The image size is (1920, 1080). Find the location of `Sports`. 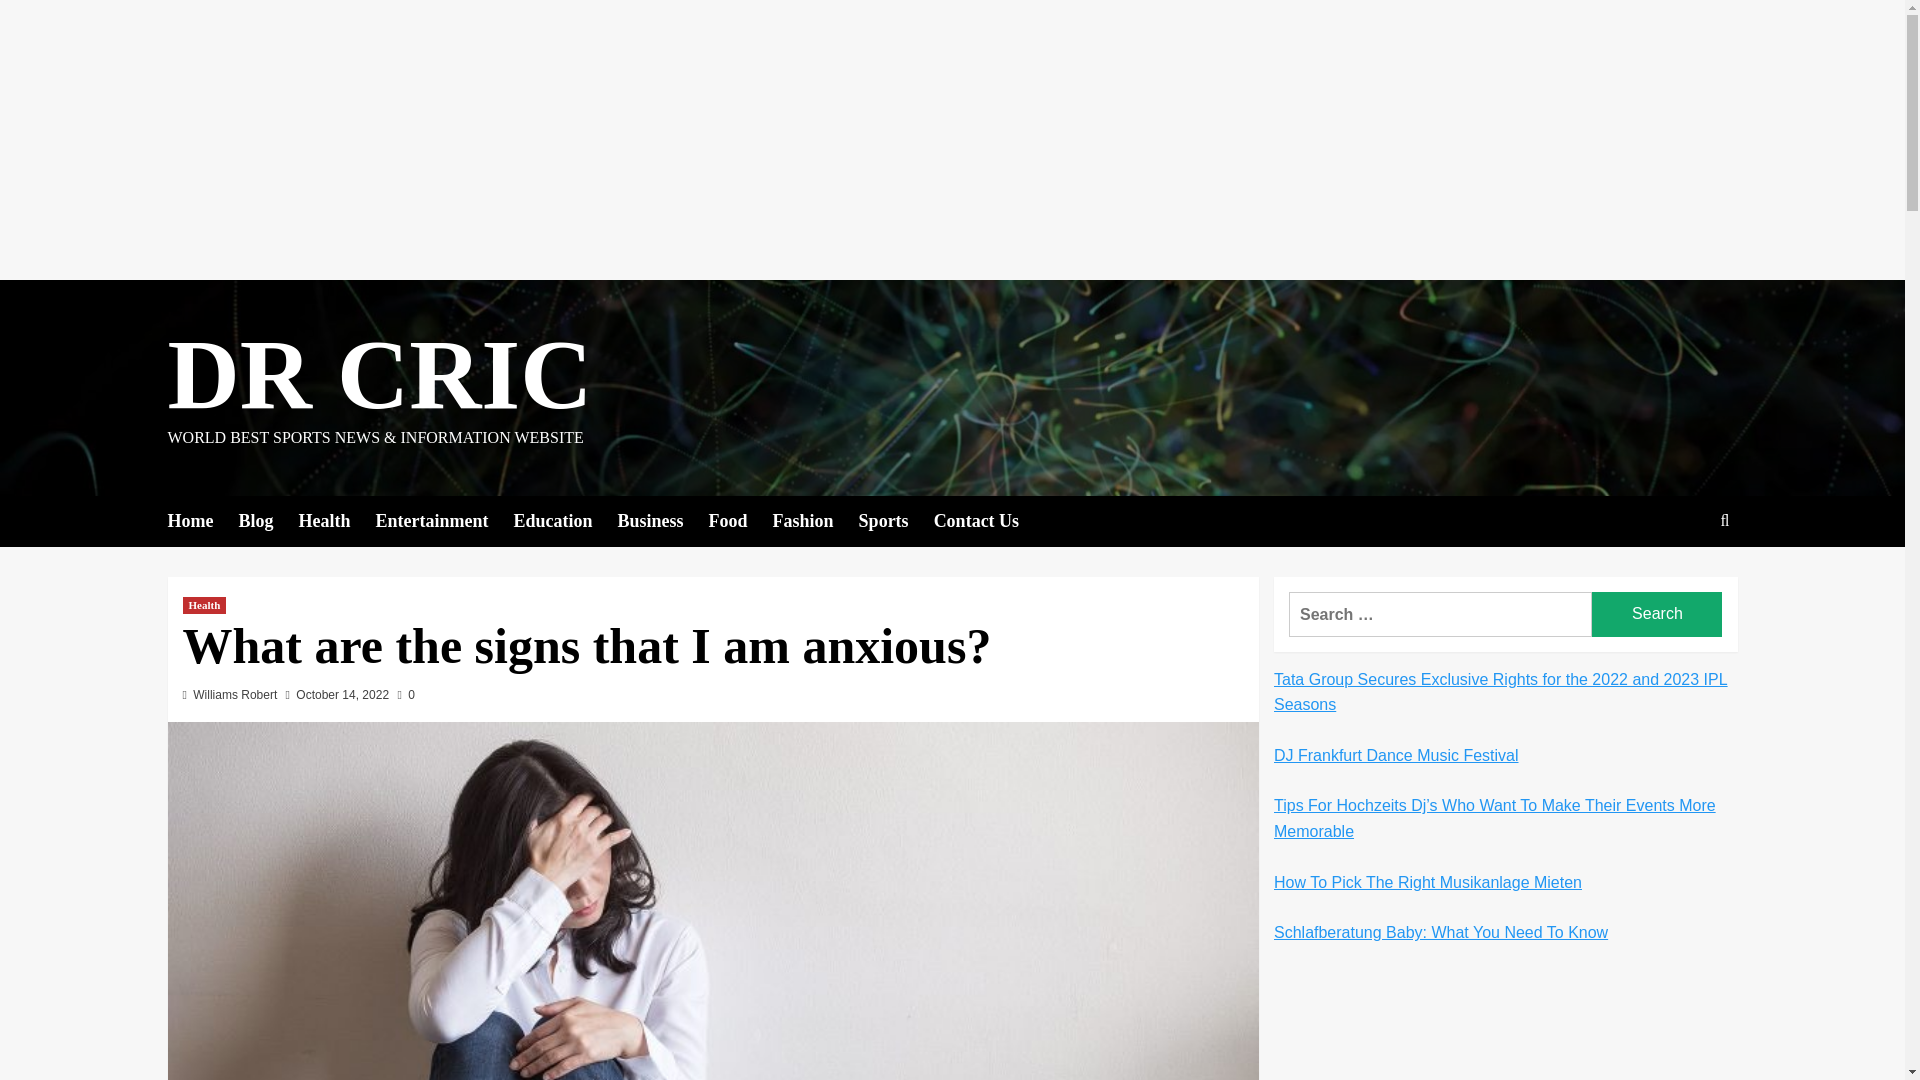

Sports is located at coordinates (896, 520).